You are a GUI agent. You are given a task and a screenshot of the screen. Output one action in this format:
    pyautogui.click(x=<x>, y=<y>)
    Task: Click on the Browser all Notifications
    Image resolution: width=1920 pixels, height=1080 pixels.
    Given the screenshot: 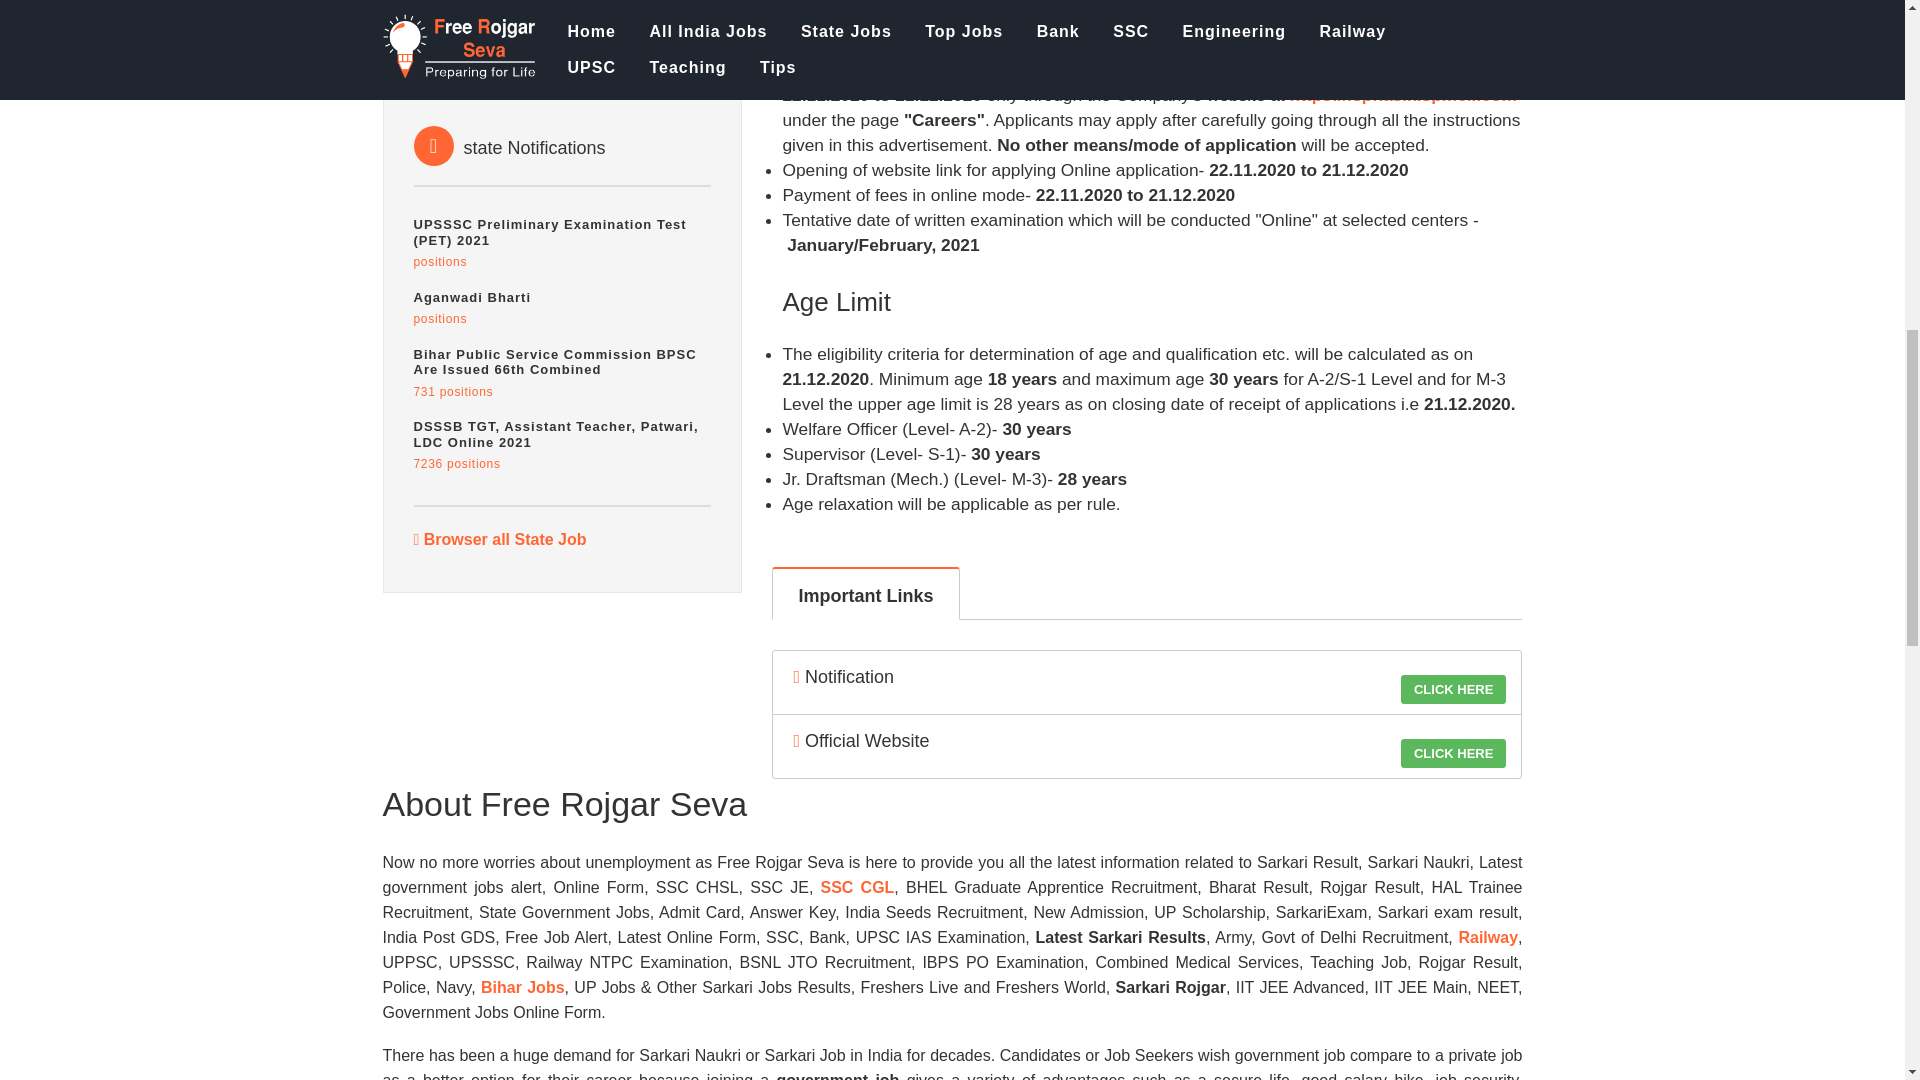 What is the action you would take?
    pyautogui.click(x=563, y=308)
    